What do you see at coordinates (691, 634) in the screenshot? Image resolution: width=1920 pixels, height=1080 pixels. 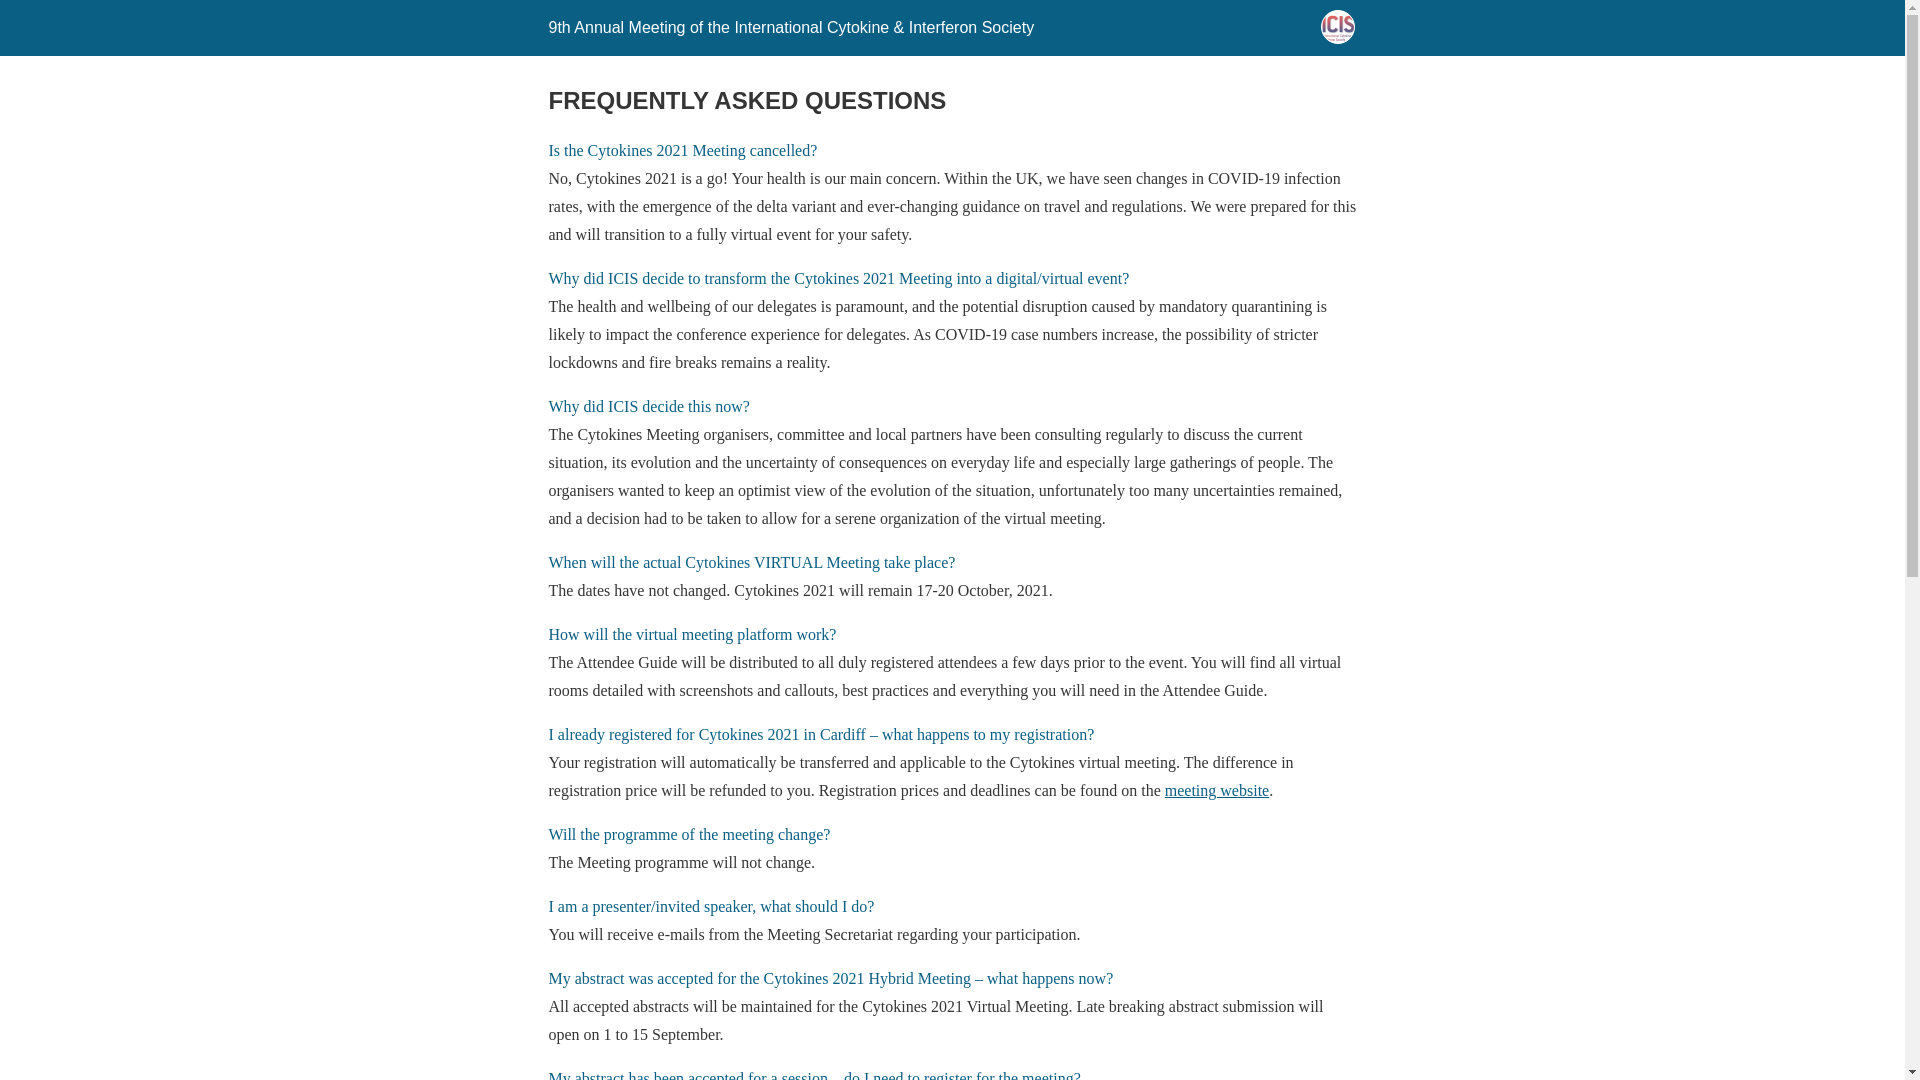 I see `How will the virtual meeting platform work?` at bounding box center [691, 634].